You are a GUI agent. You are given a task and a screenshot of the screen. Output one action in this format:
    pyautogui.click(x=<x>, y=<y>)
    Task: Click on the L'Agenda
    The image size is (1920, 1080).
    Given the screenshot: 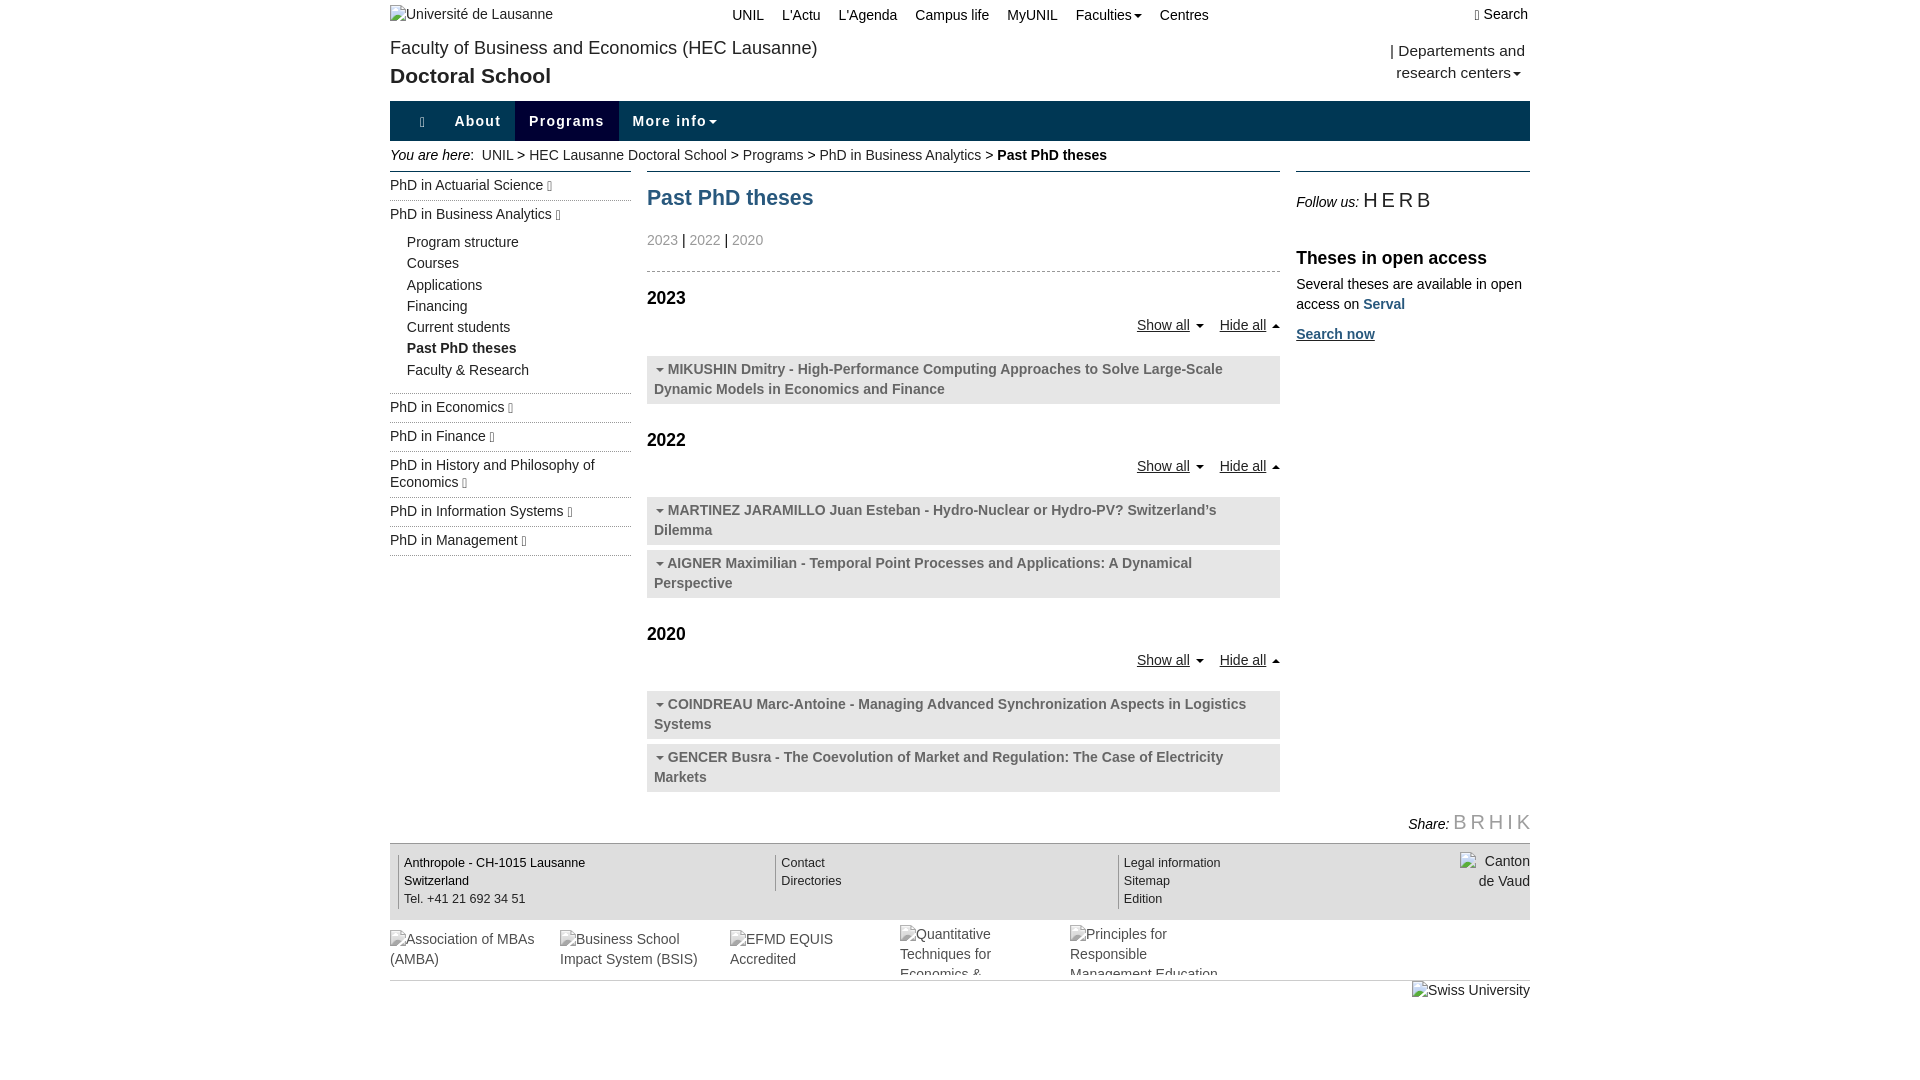 What is the action you would take?
    pyautogui.click(x=860, y=14)
    